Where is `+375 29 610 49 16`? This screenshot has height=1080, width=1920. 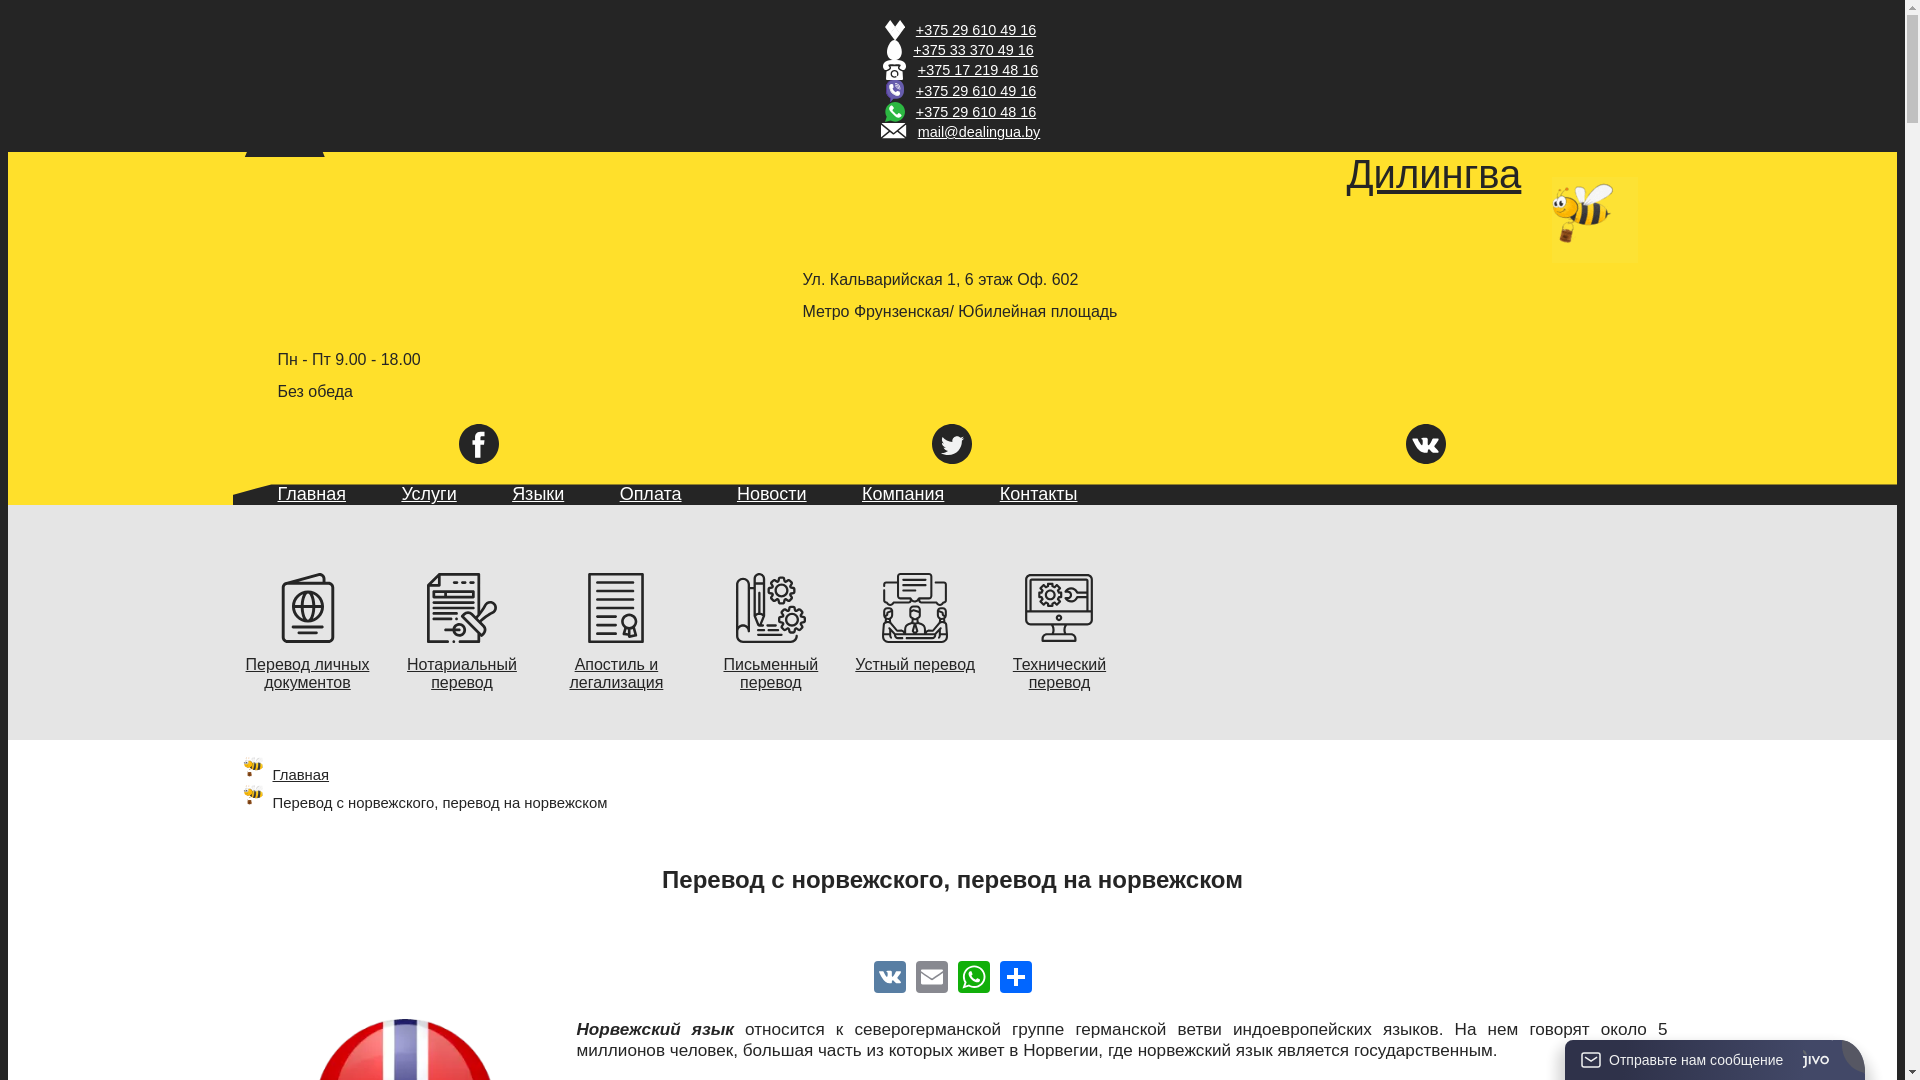 +375 29 610 49 16 is located at coordinates (976, 30).